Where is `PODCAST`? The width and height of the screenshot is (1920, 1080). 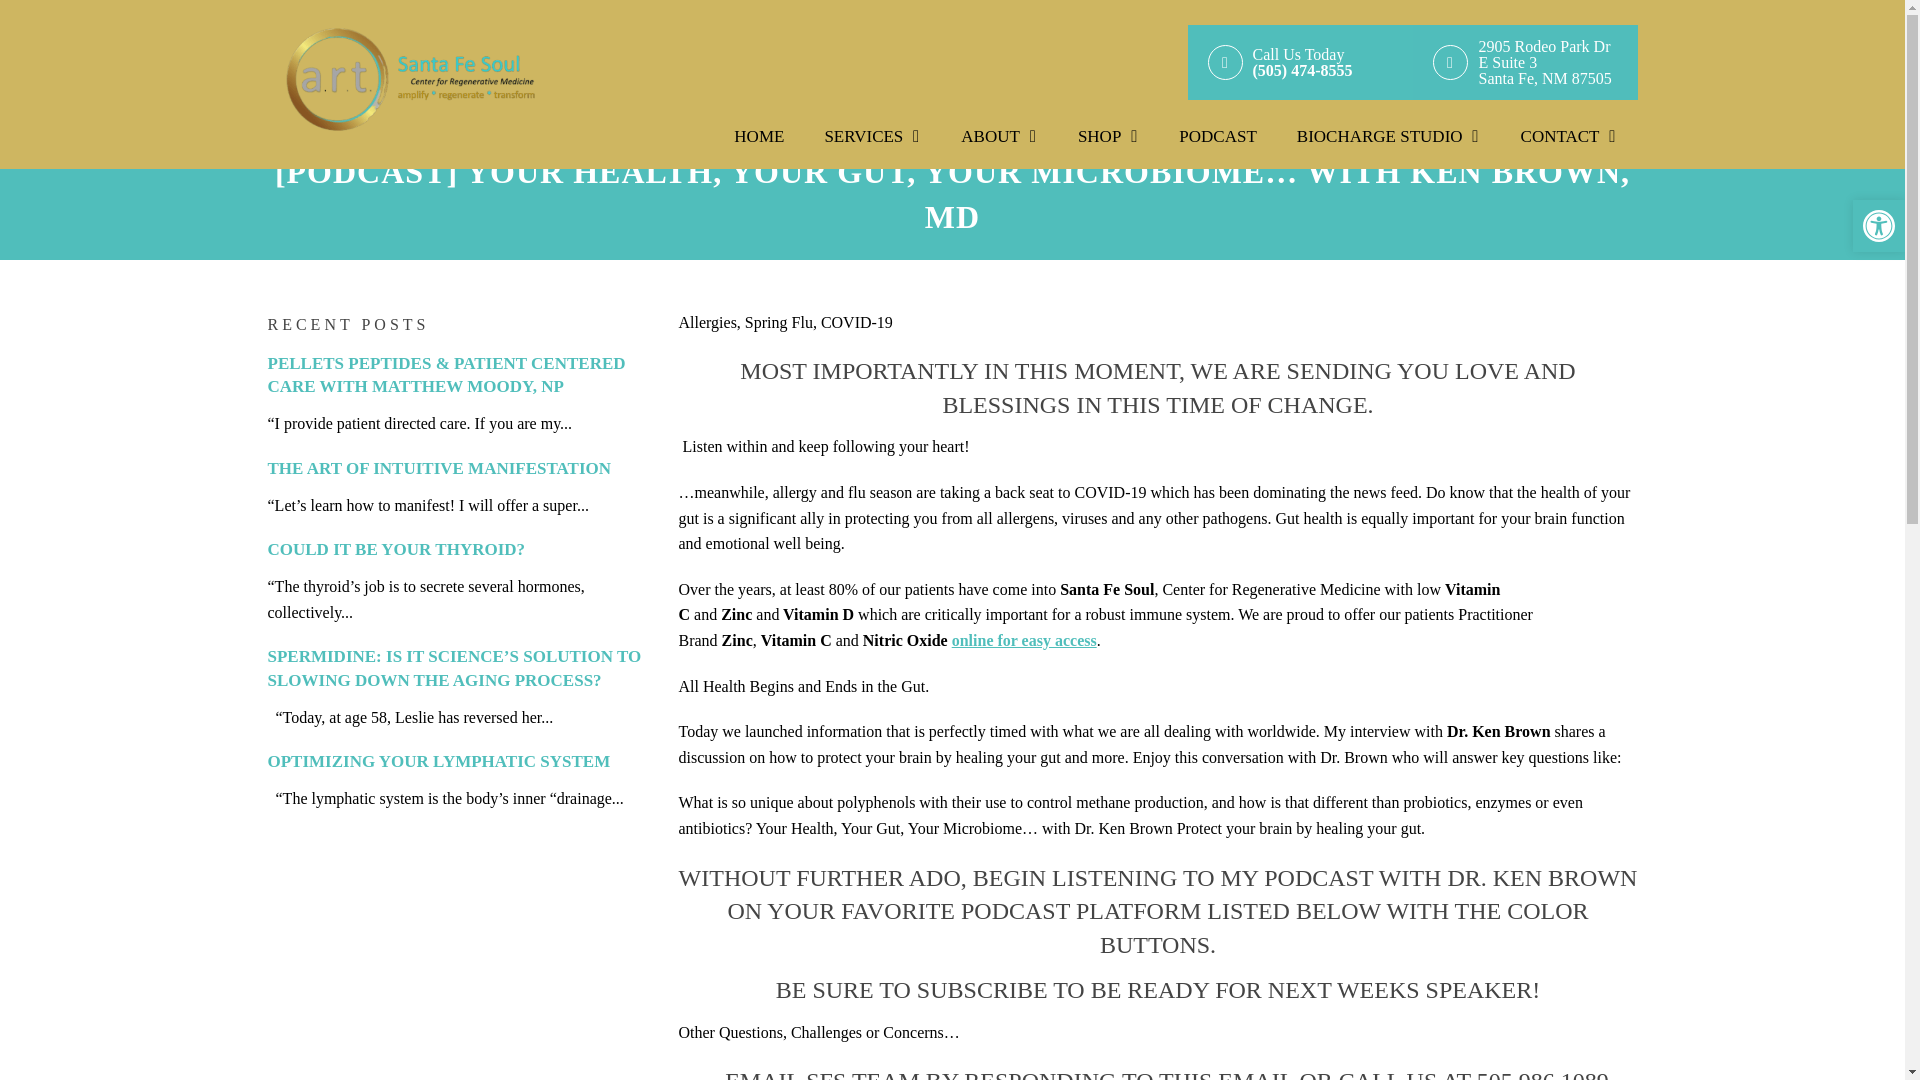 PODCAST is located at coordinates (998, 136).